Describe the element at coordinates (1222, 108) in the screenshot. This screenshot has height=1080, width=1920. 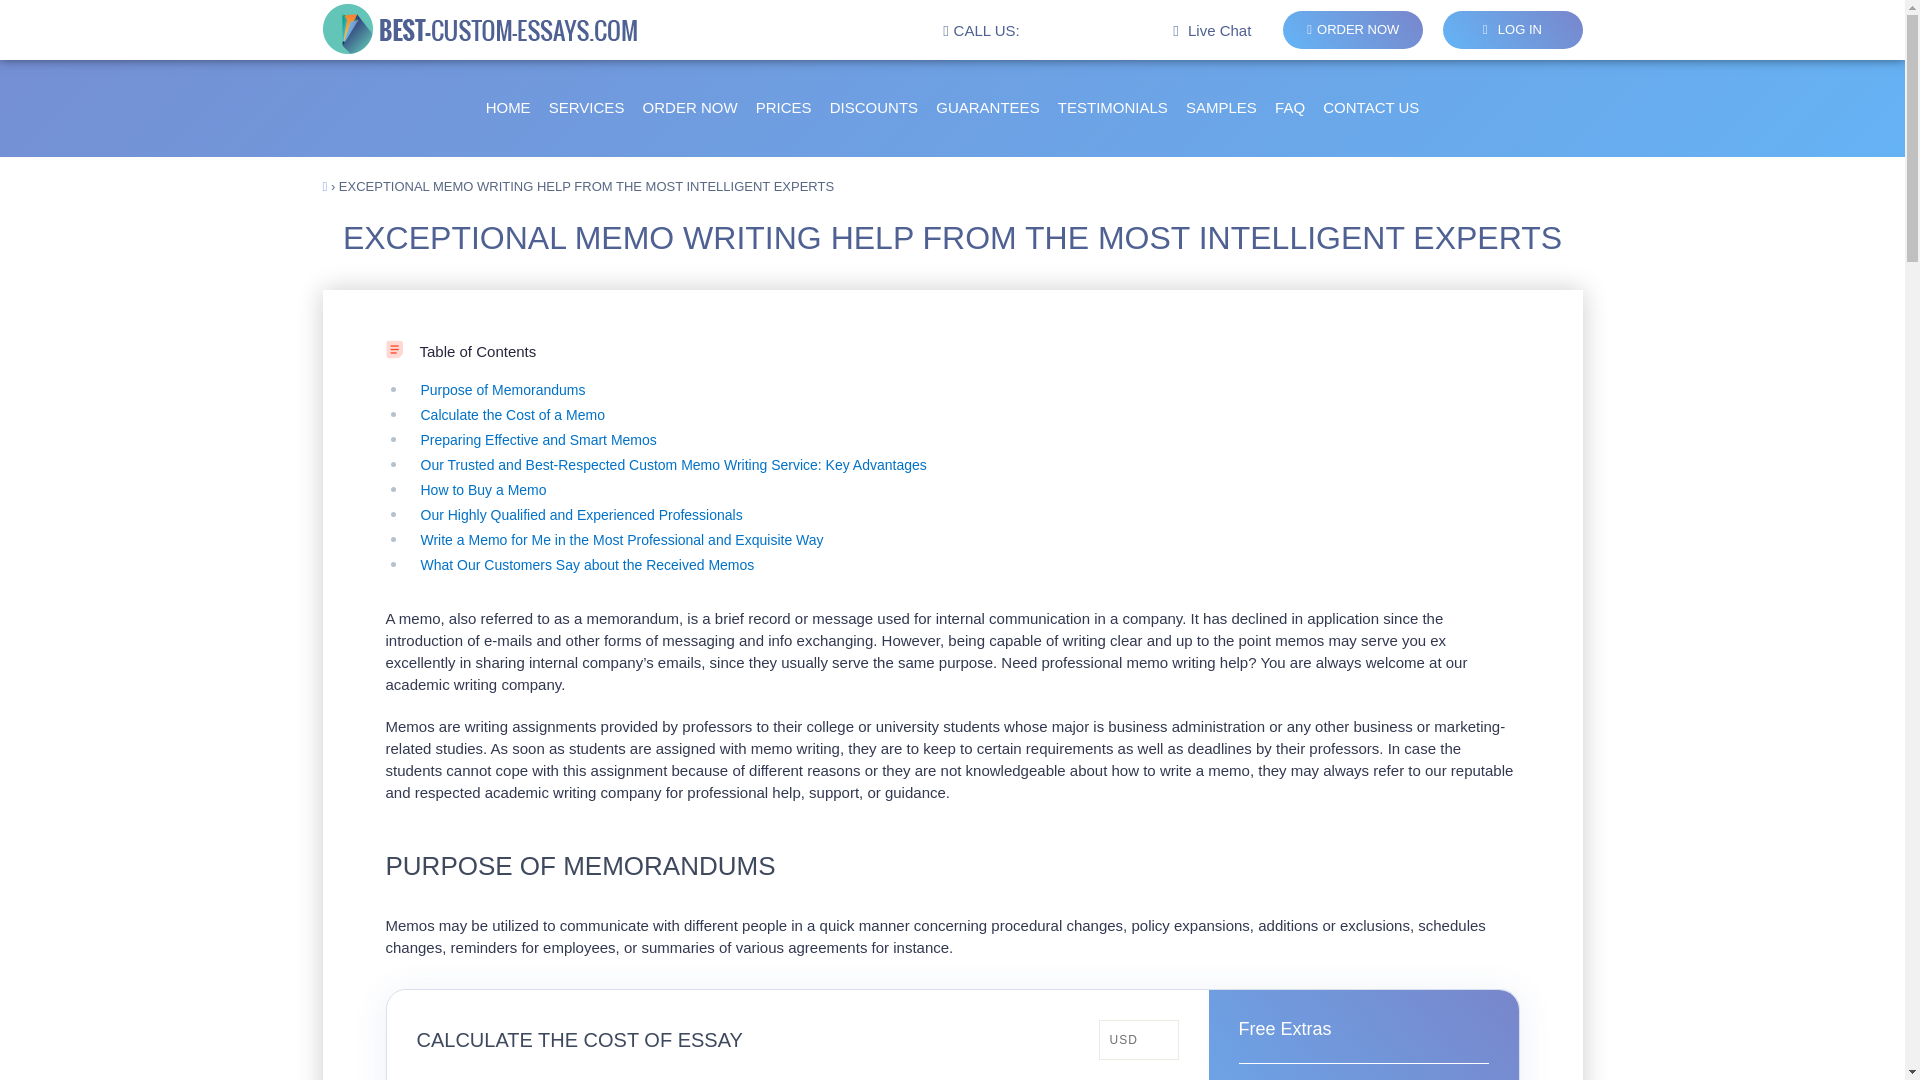
I see `SAMPLES` at that location.